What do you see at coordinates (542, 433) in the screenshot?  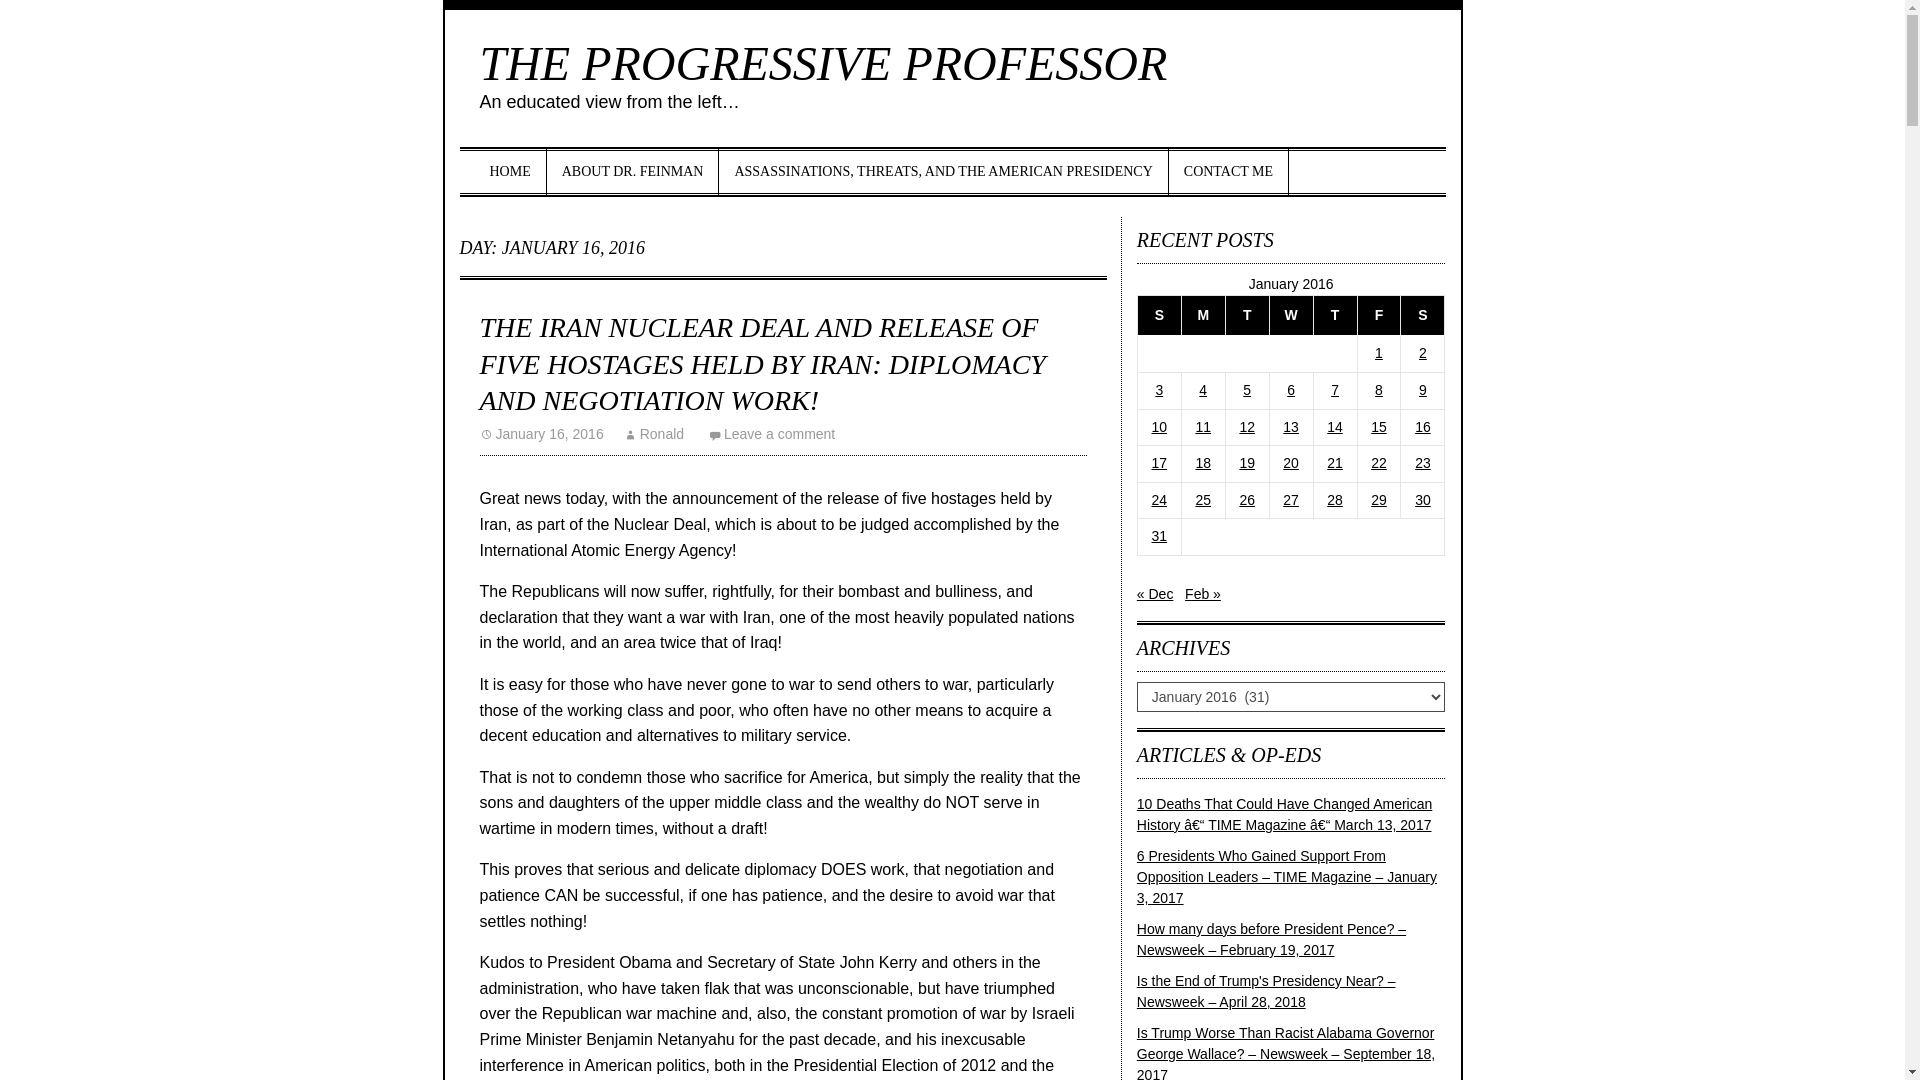 I see `January 16, 2016` at bounding box center [542, 433].